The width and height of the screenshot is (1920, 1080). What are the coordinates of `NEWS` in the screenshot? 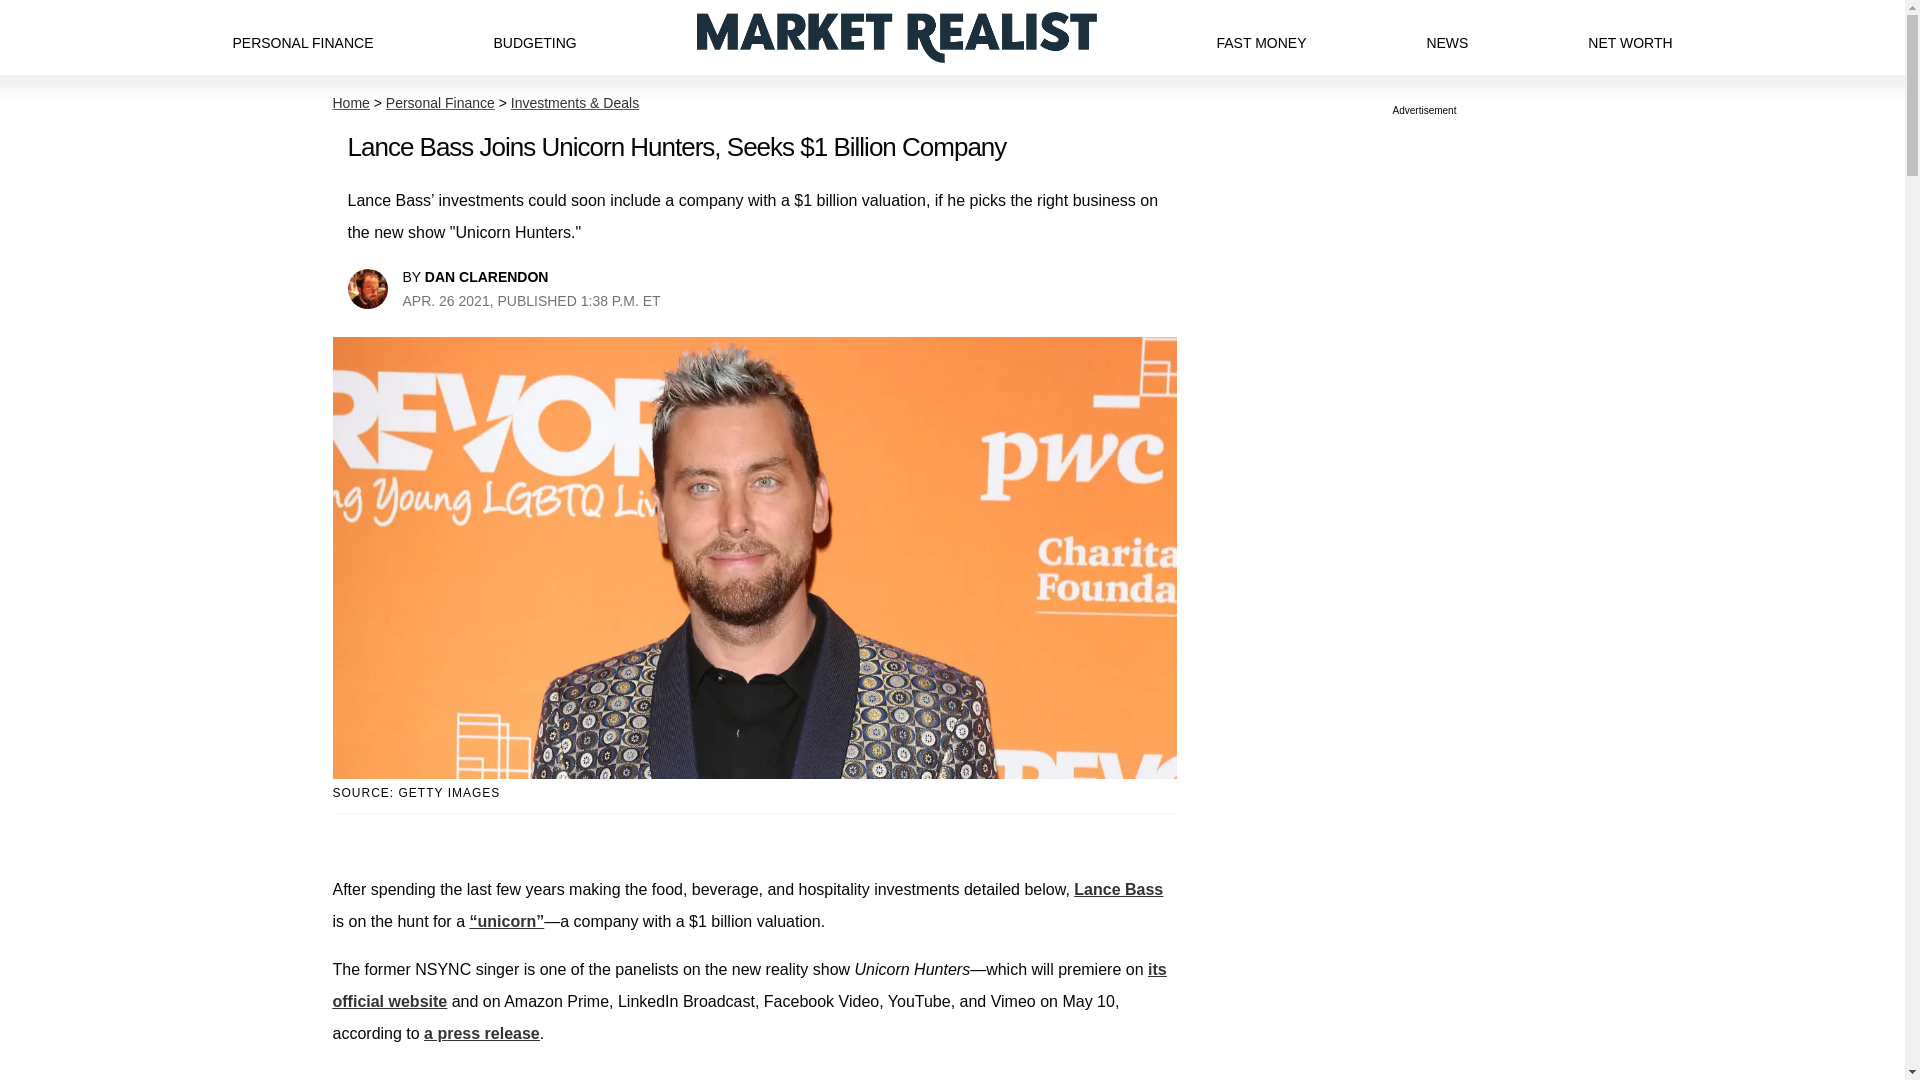 It's located at (1447, 37).